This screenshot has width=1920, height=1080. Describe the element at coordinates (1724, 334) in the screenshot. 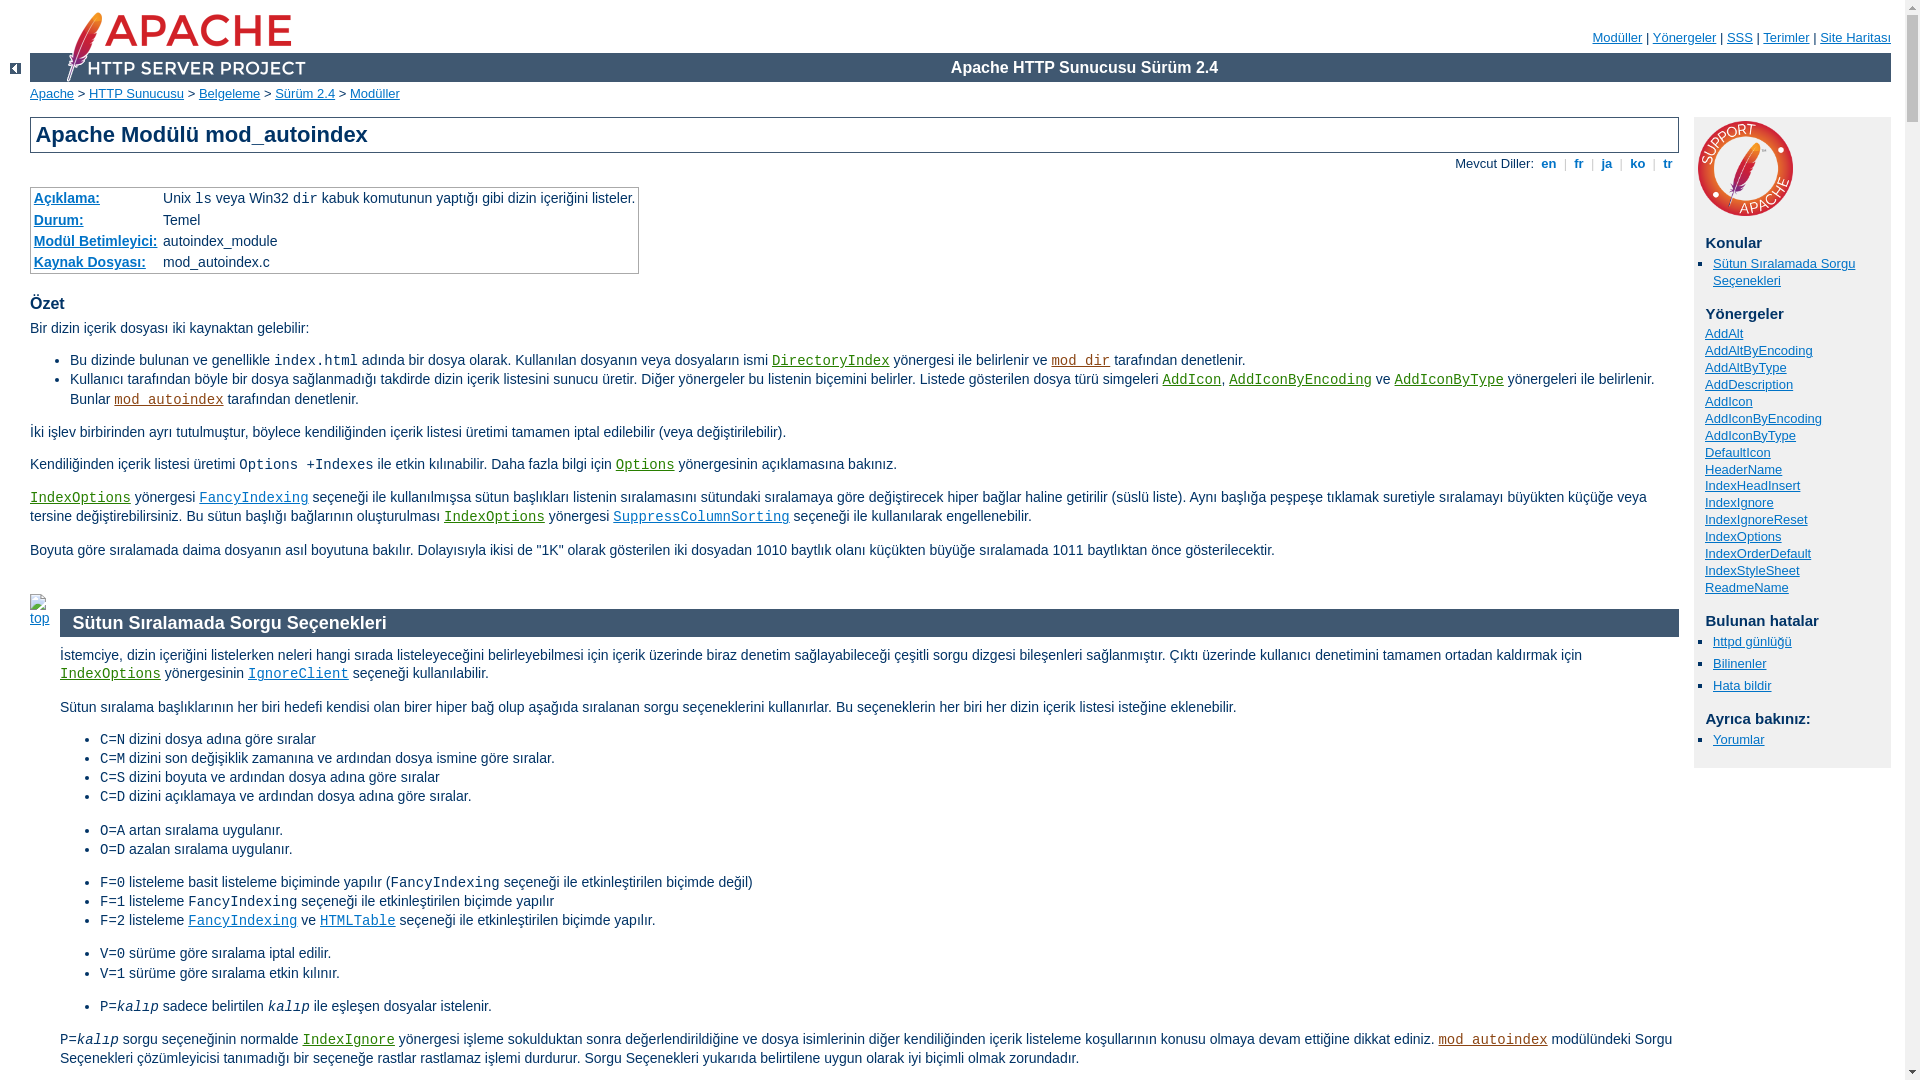

I see `AddAlt` at that location.